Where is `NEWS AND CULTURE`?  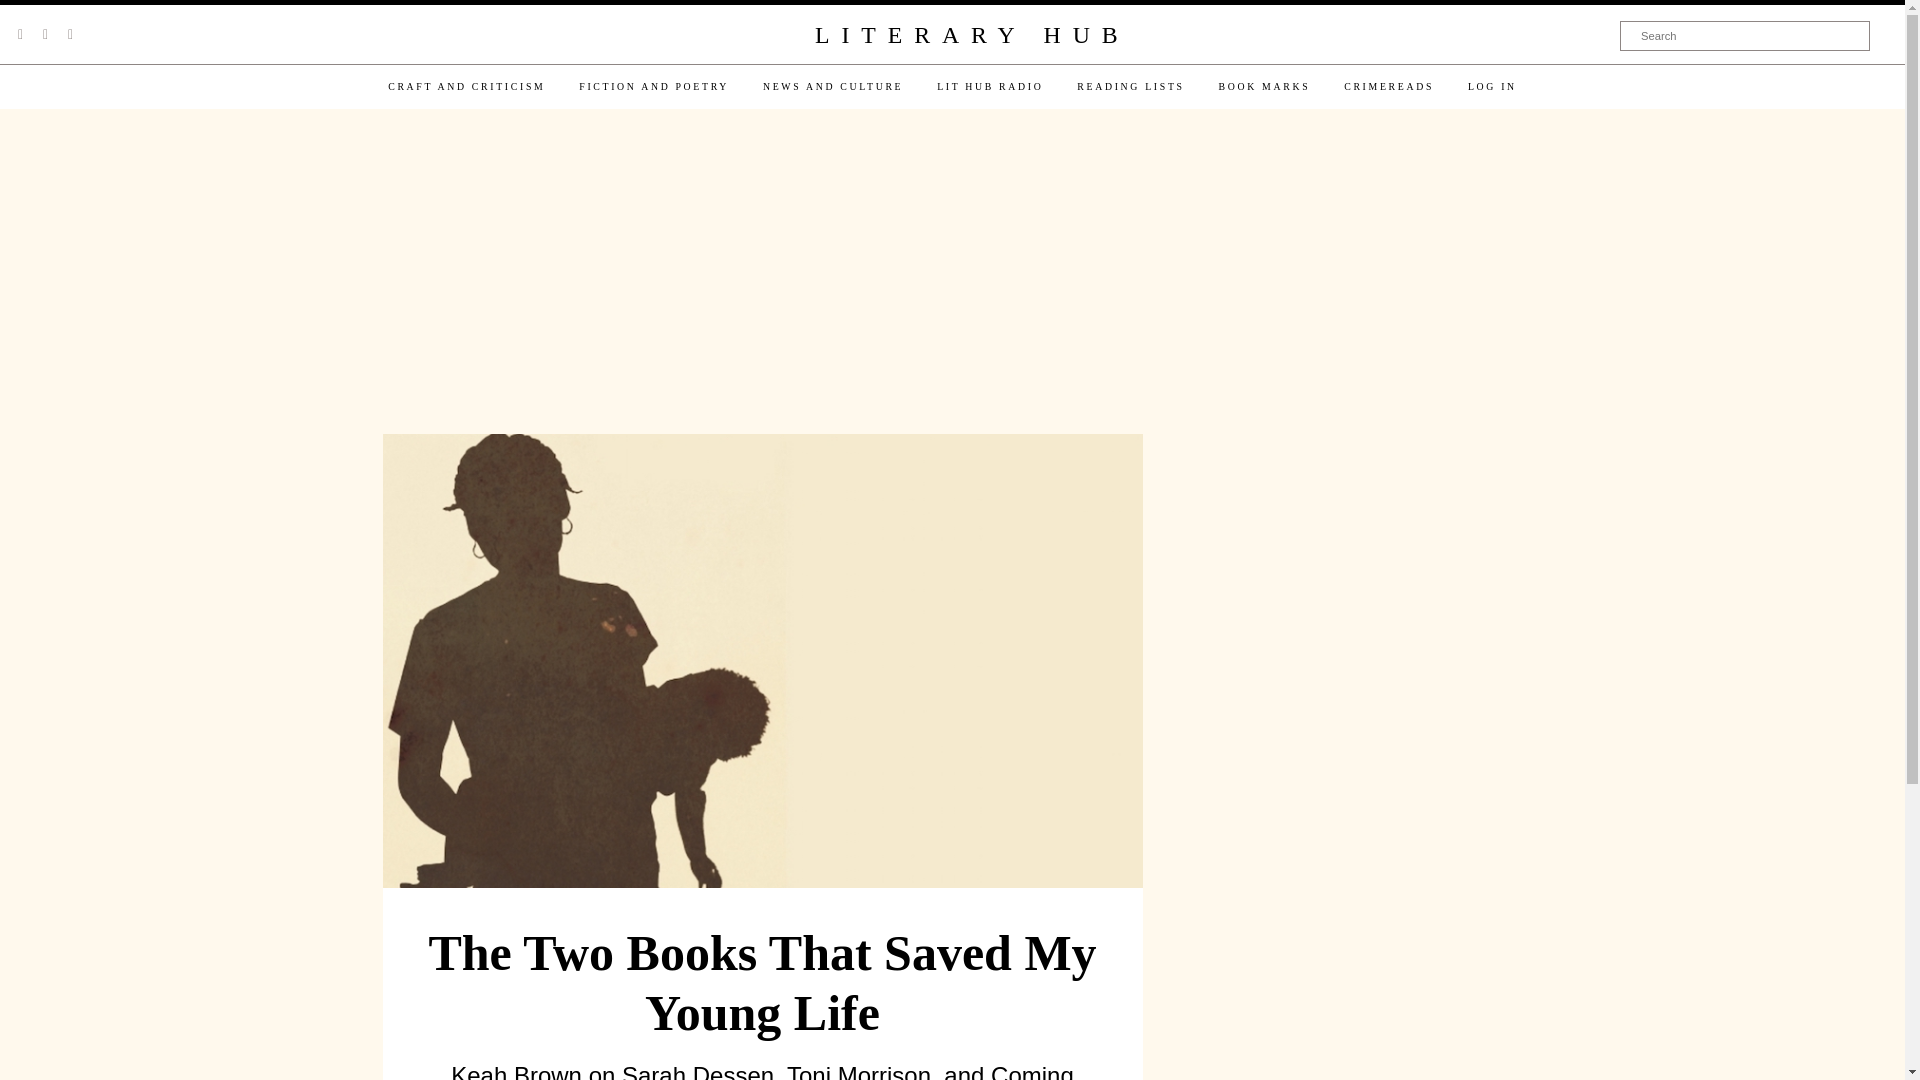
NEWS AND CULTURE is located at coordinates (832, 86).